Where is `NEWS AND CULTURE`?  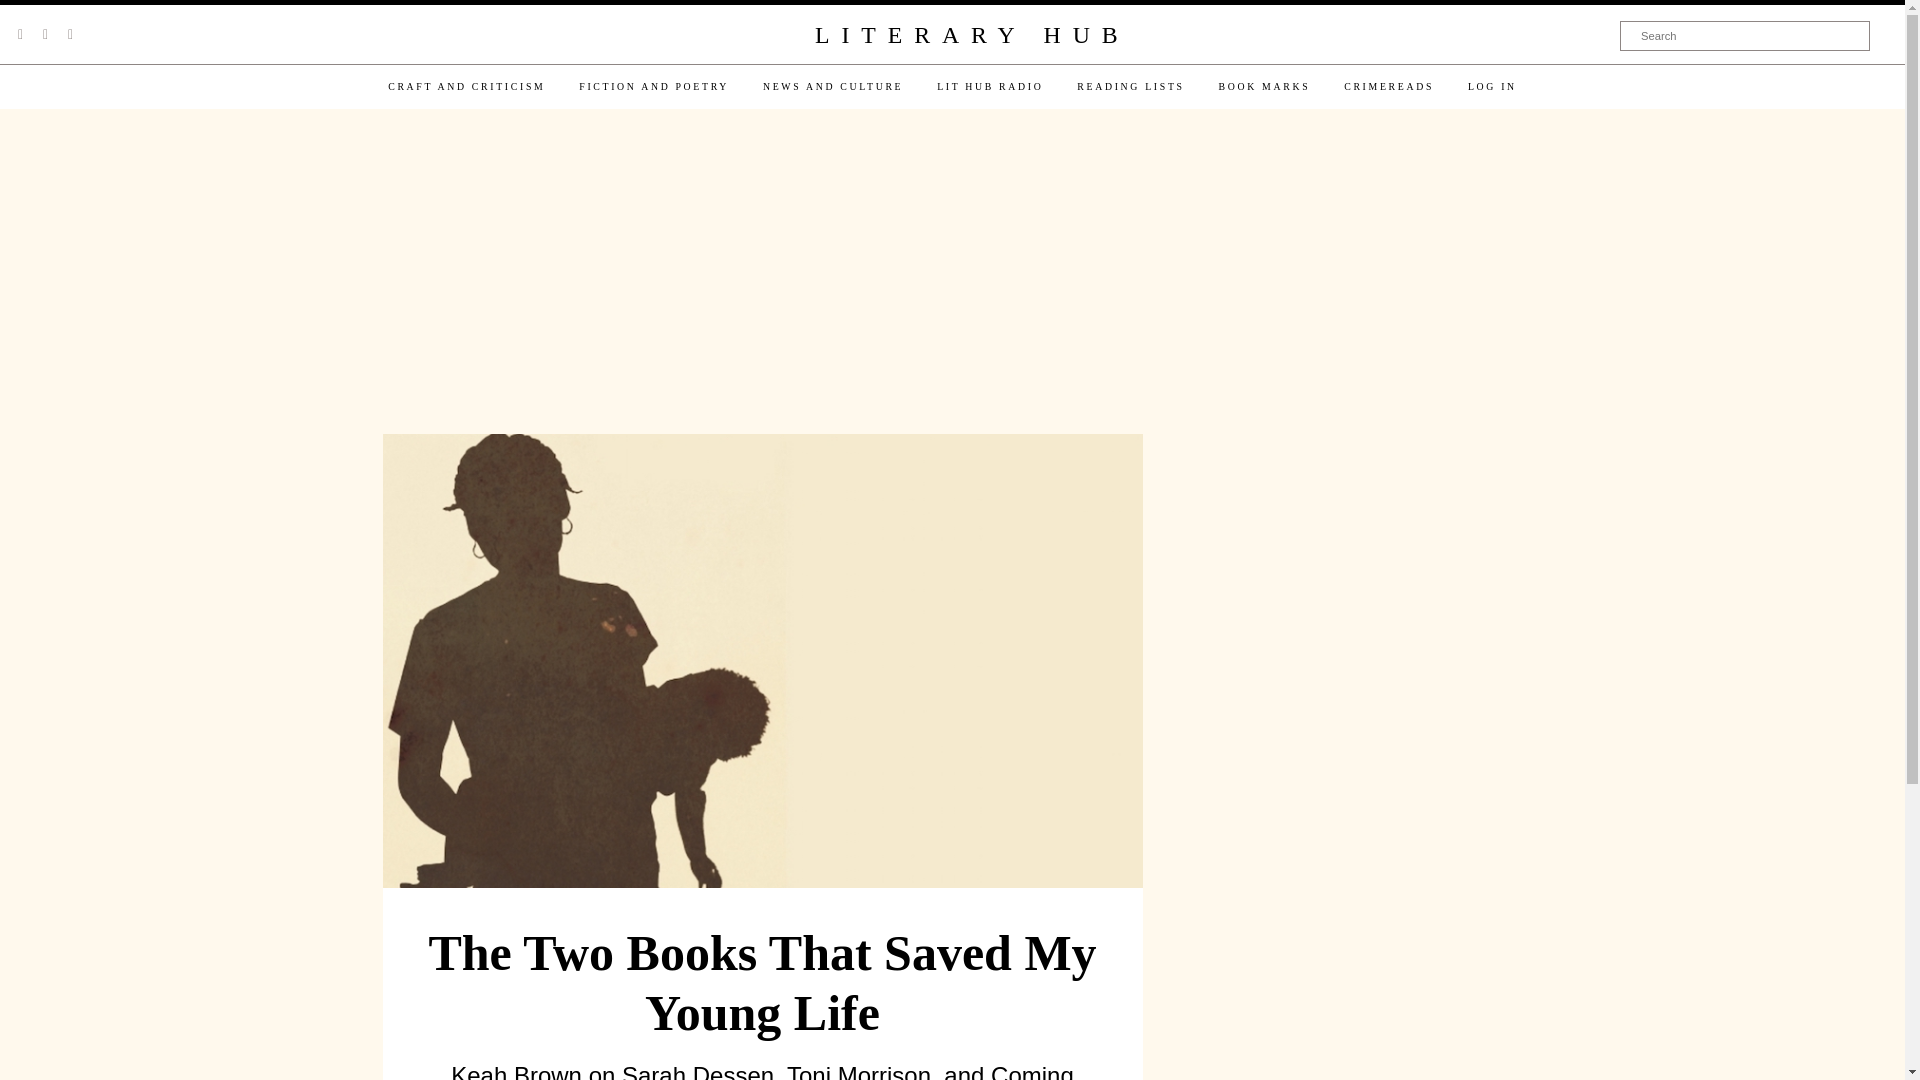
NEWS AND CULTURE is located at coordinates (832, 86).